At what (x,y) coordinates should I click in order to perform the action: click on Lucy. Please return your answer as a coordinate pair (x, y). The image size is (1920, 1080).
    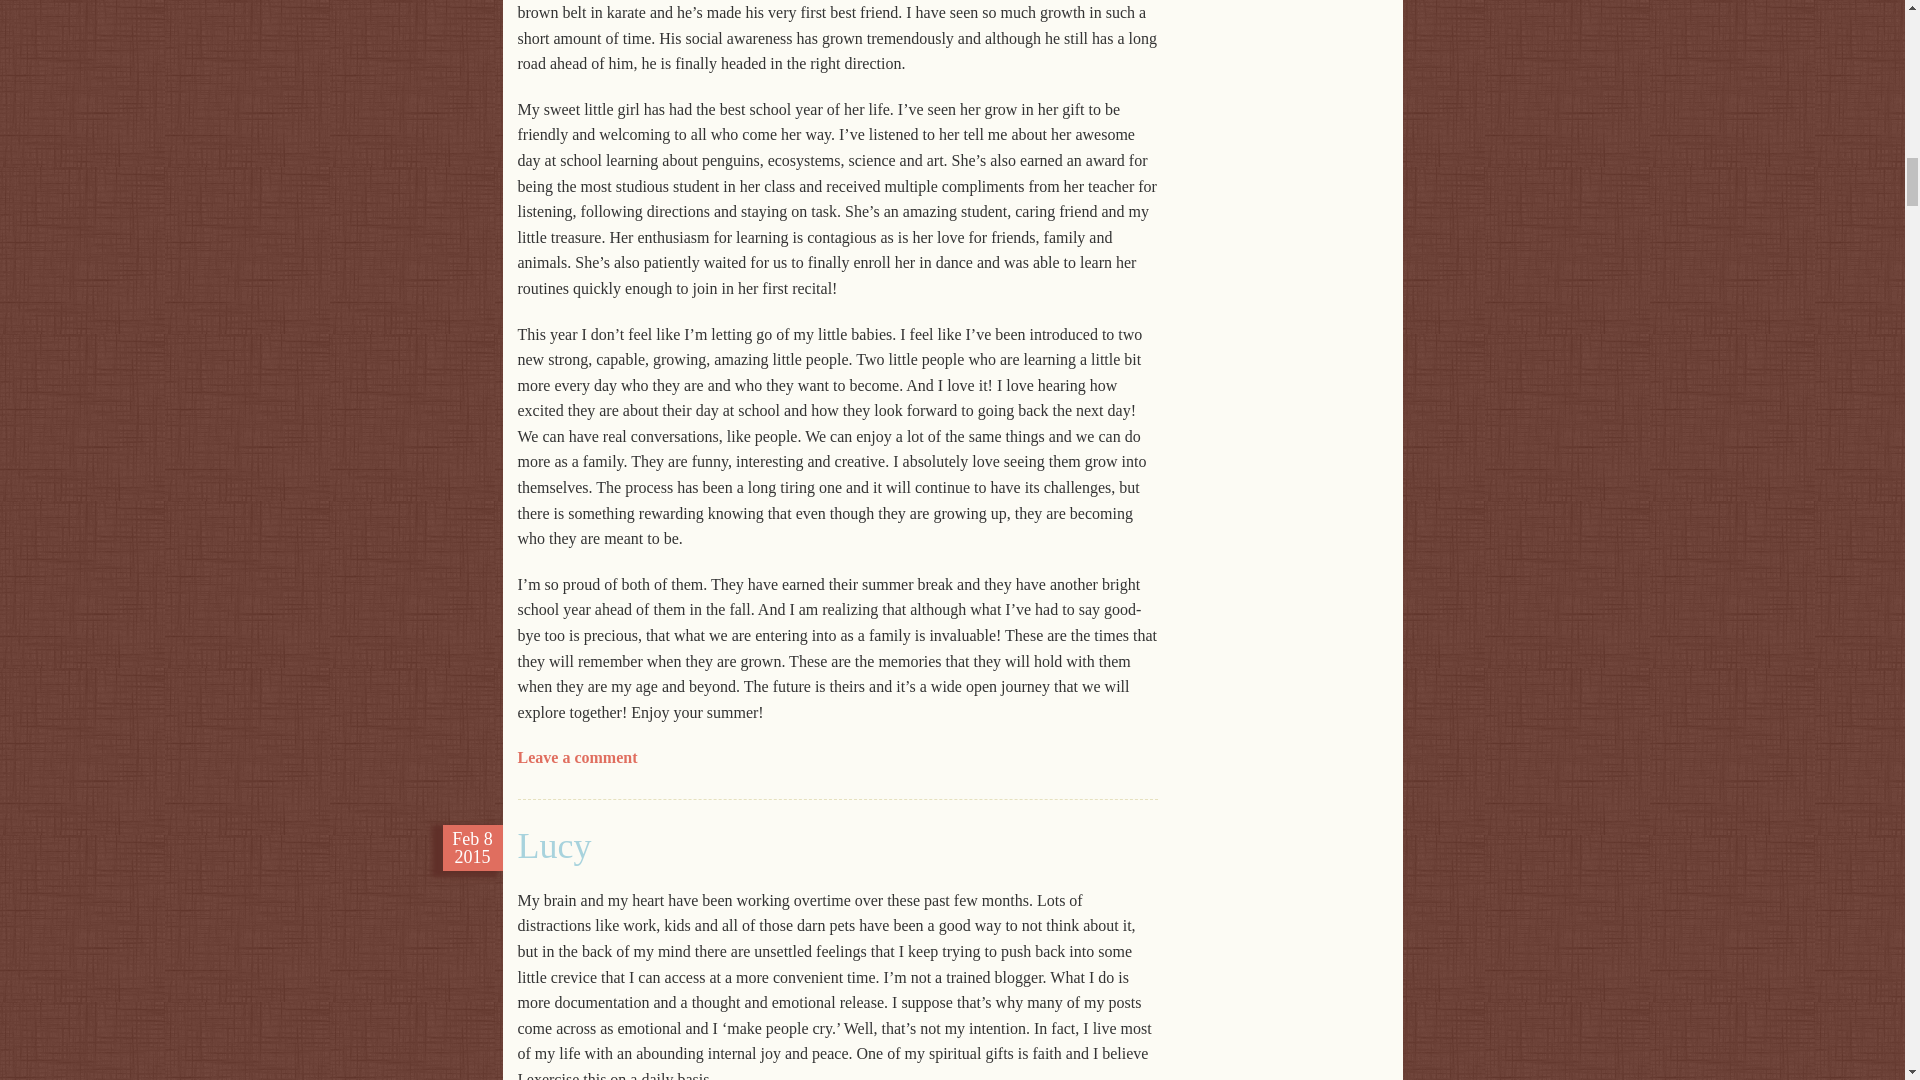
    Looking at the image, I should click on (554, 846).